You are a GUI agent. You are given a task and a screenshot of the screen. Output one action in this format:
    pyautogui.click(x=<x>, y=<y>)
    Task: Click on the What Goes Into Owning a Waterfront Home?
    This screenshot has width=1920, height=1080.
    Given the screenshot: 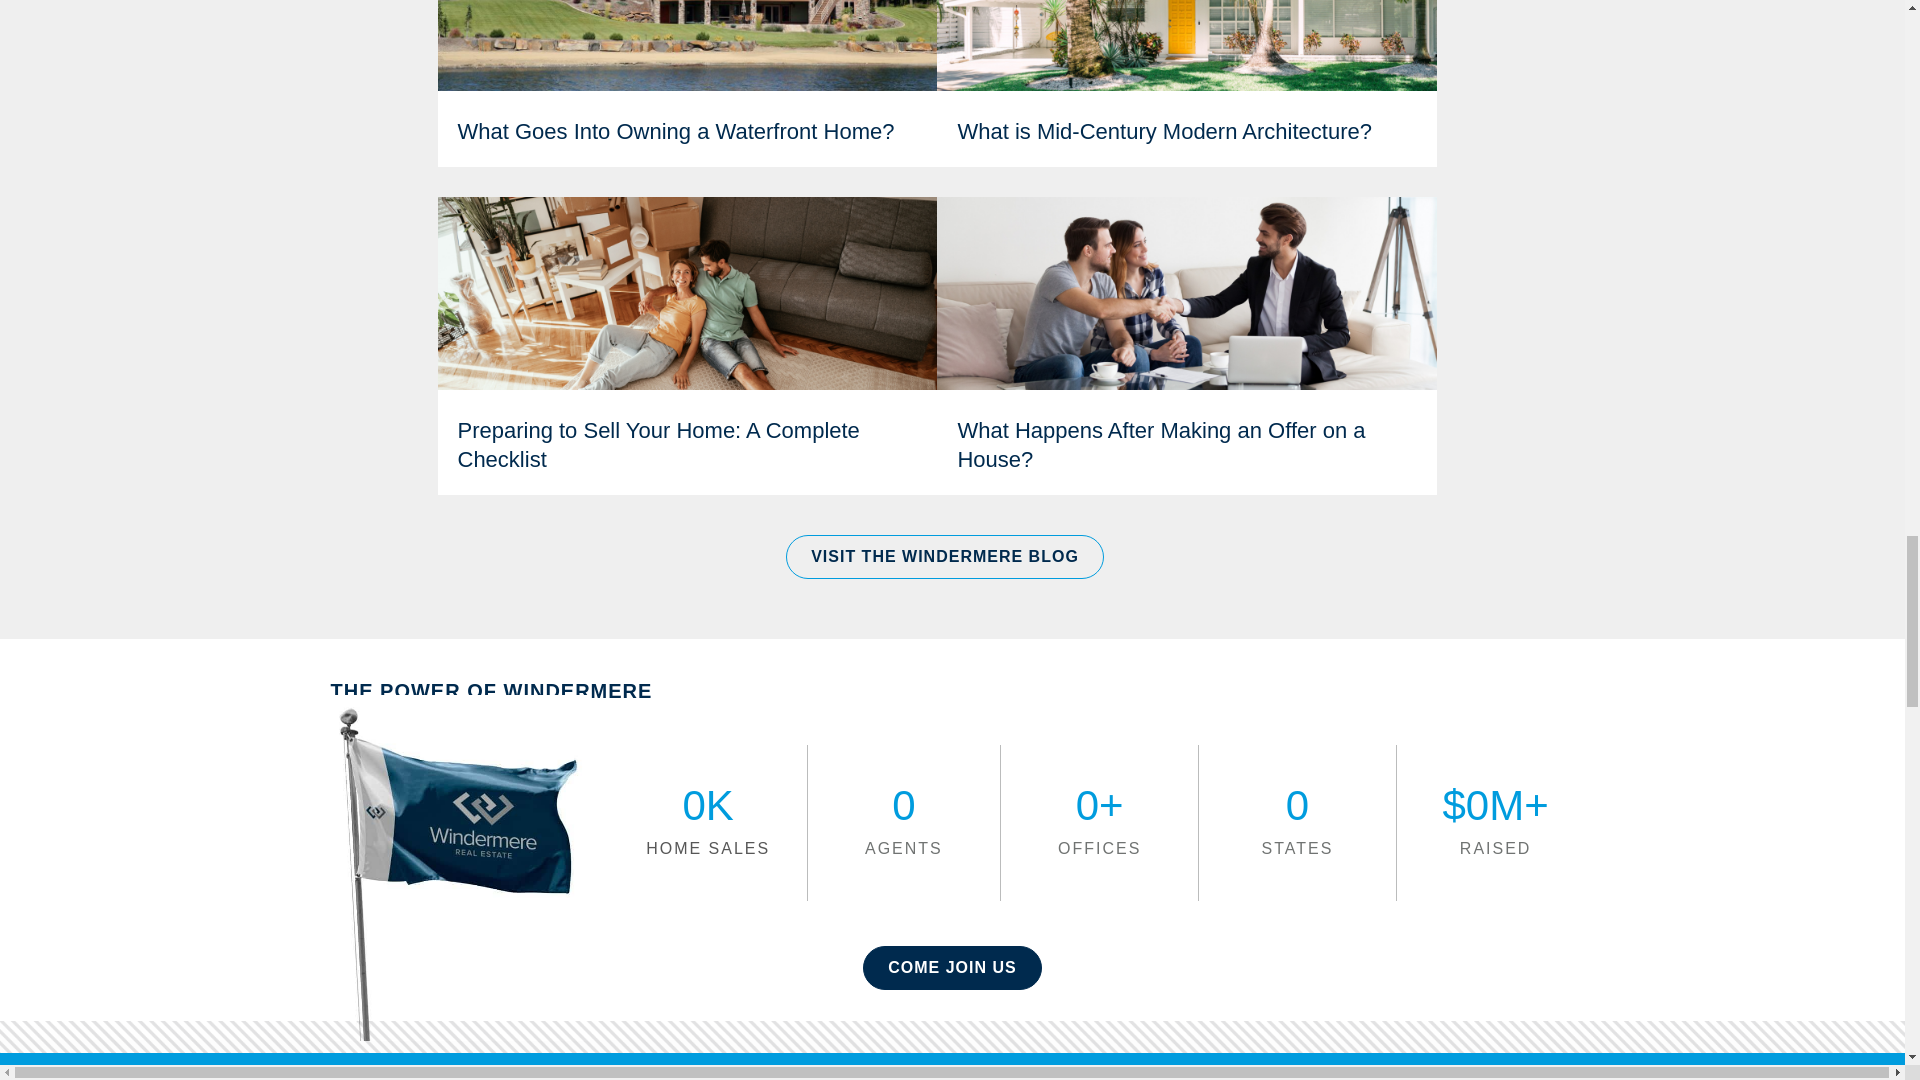 What is the action you would take?
    pyautogui.click(x=676, y=130)
    